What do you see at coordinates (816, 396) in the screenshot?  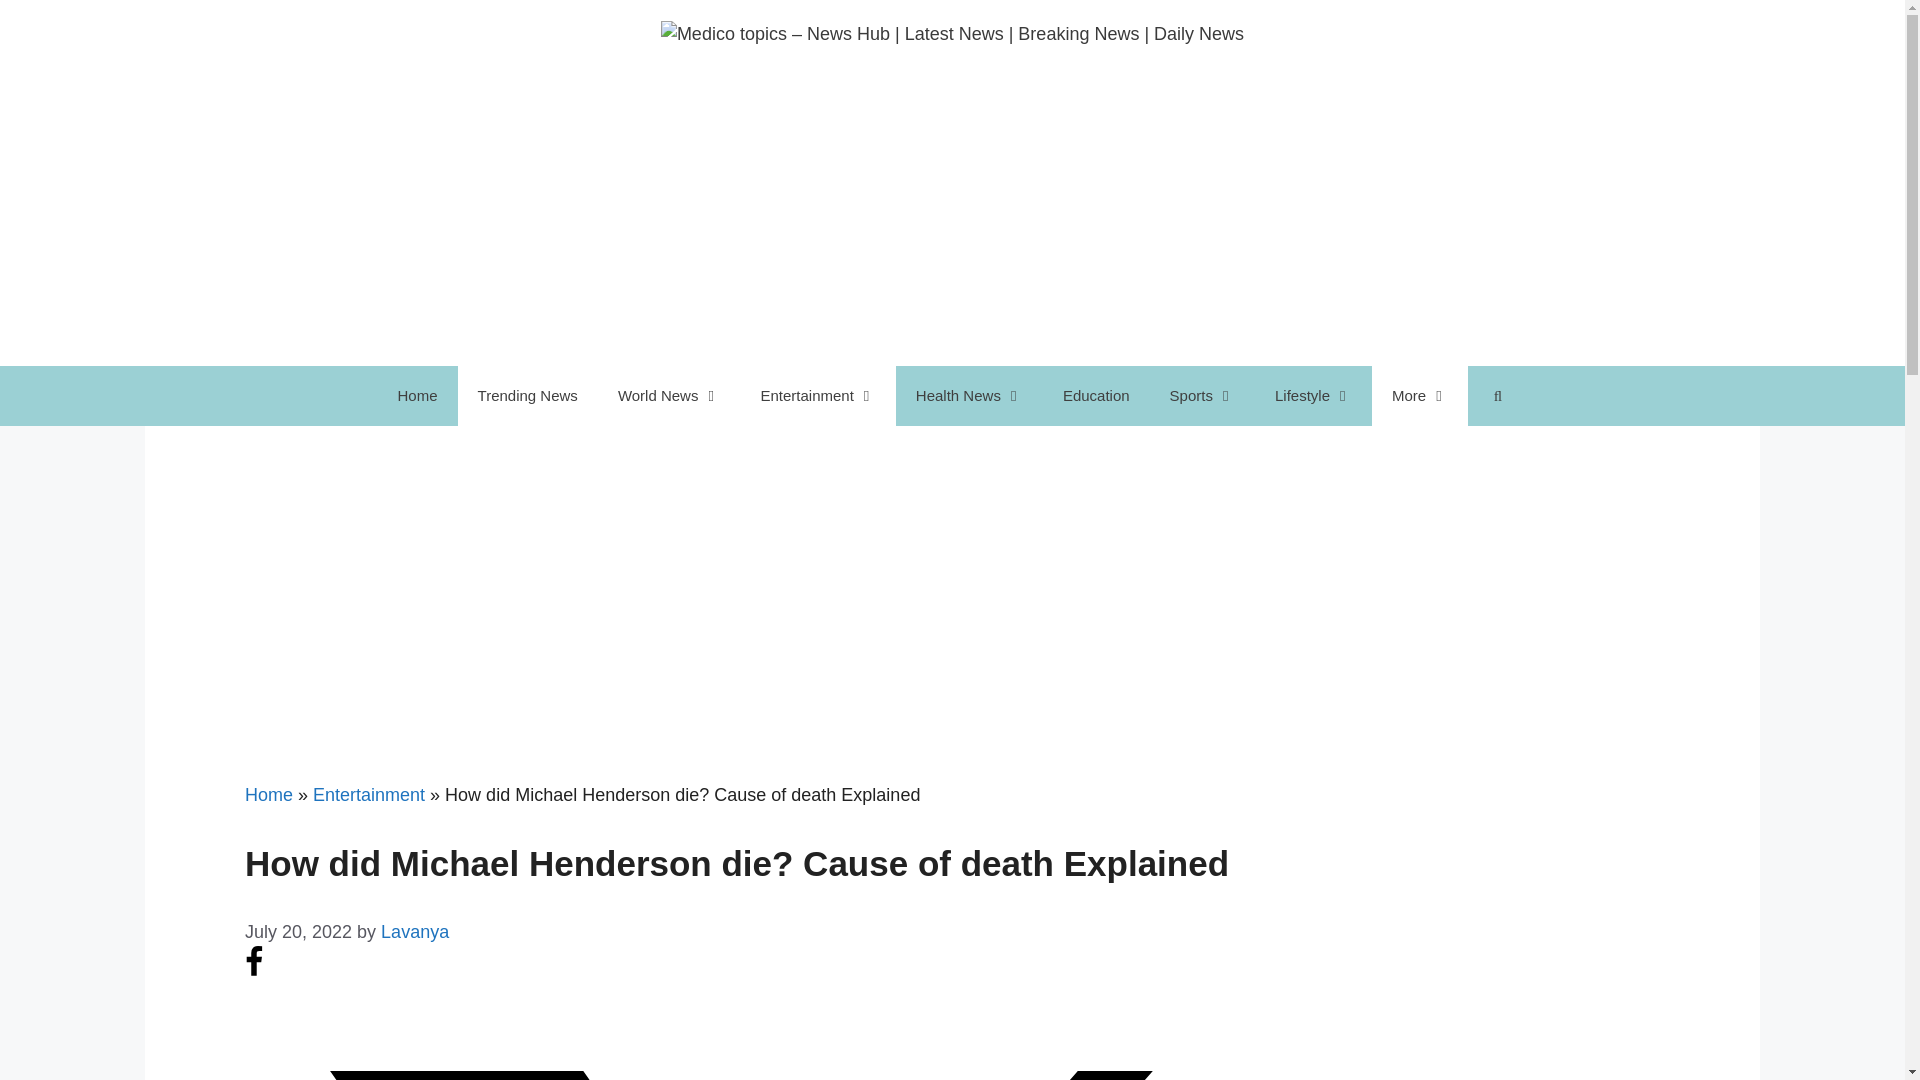 I see `Entertainment` at bounding box center [816, 396].